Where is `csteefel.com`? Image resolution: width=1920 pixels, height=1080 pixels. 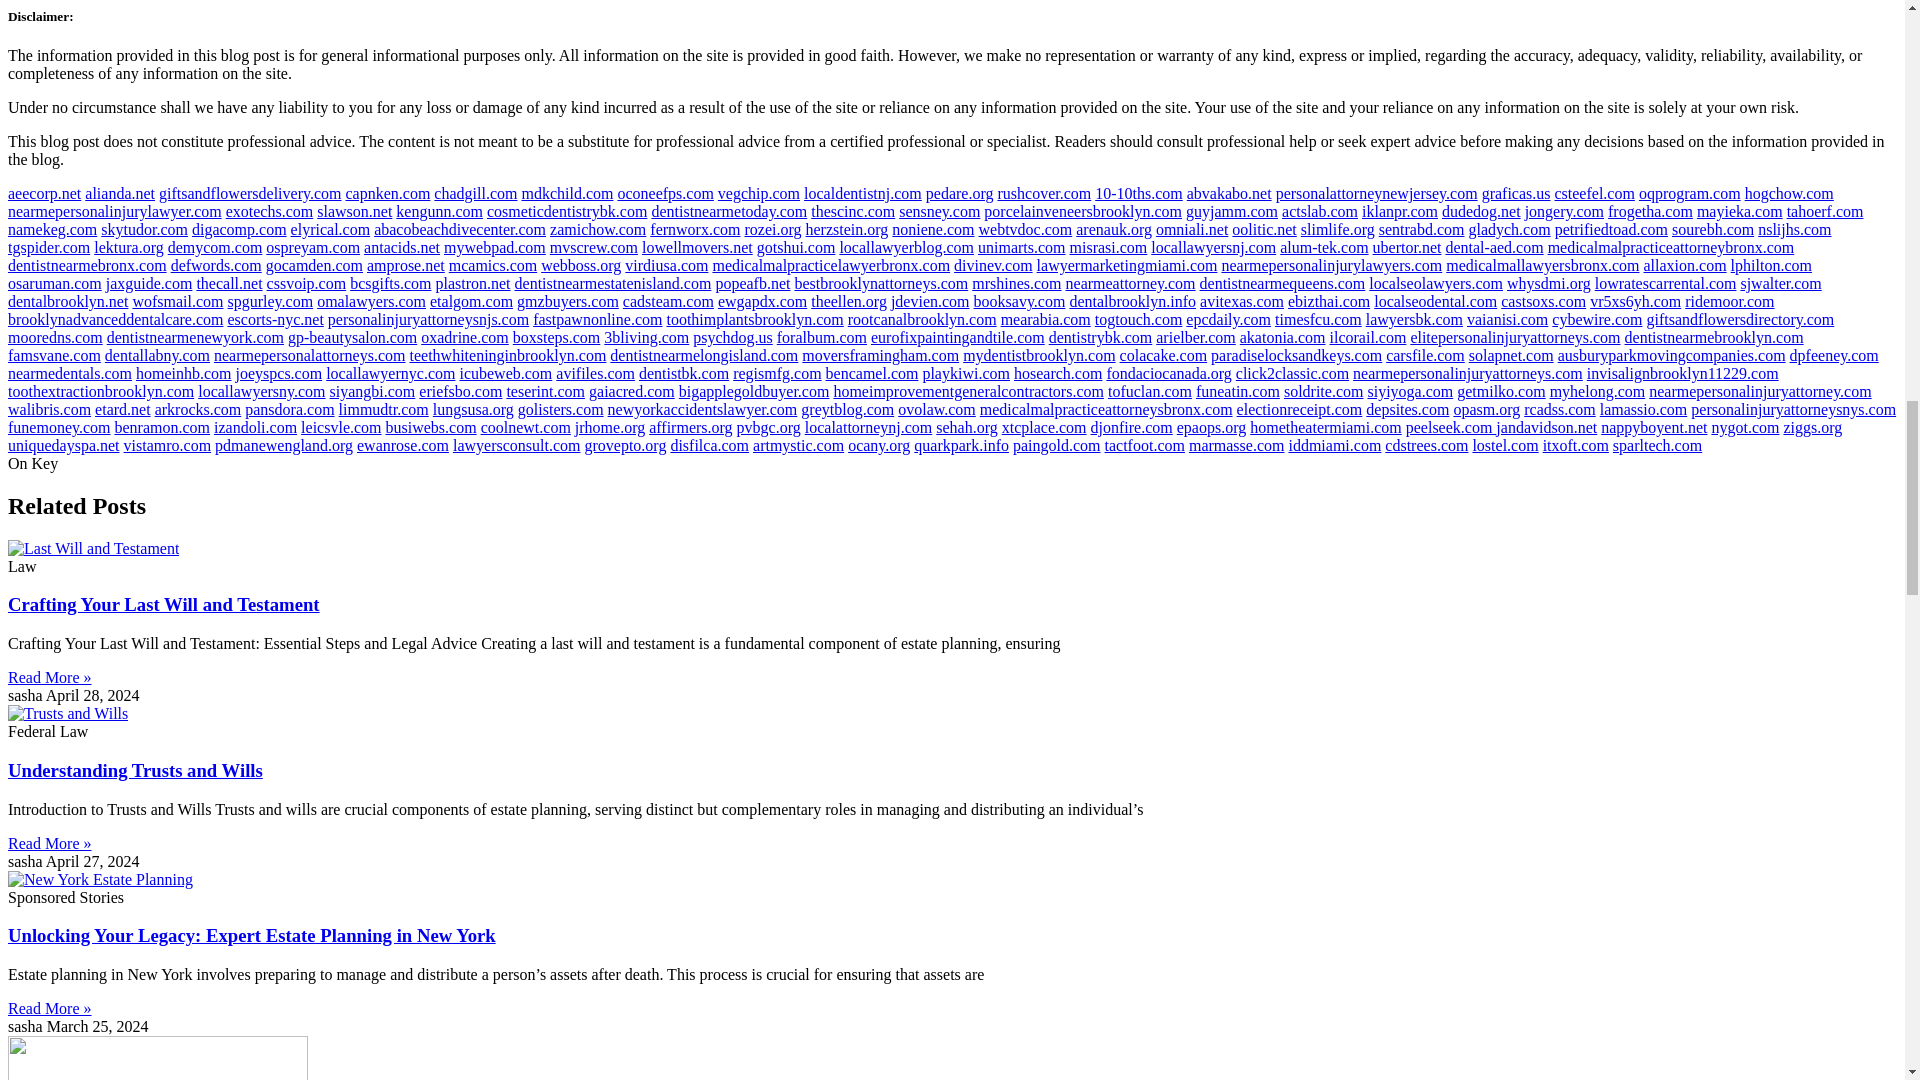
csteefel.com is located at coordinates (1593, 192).